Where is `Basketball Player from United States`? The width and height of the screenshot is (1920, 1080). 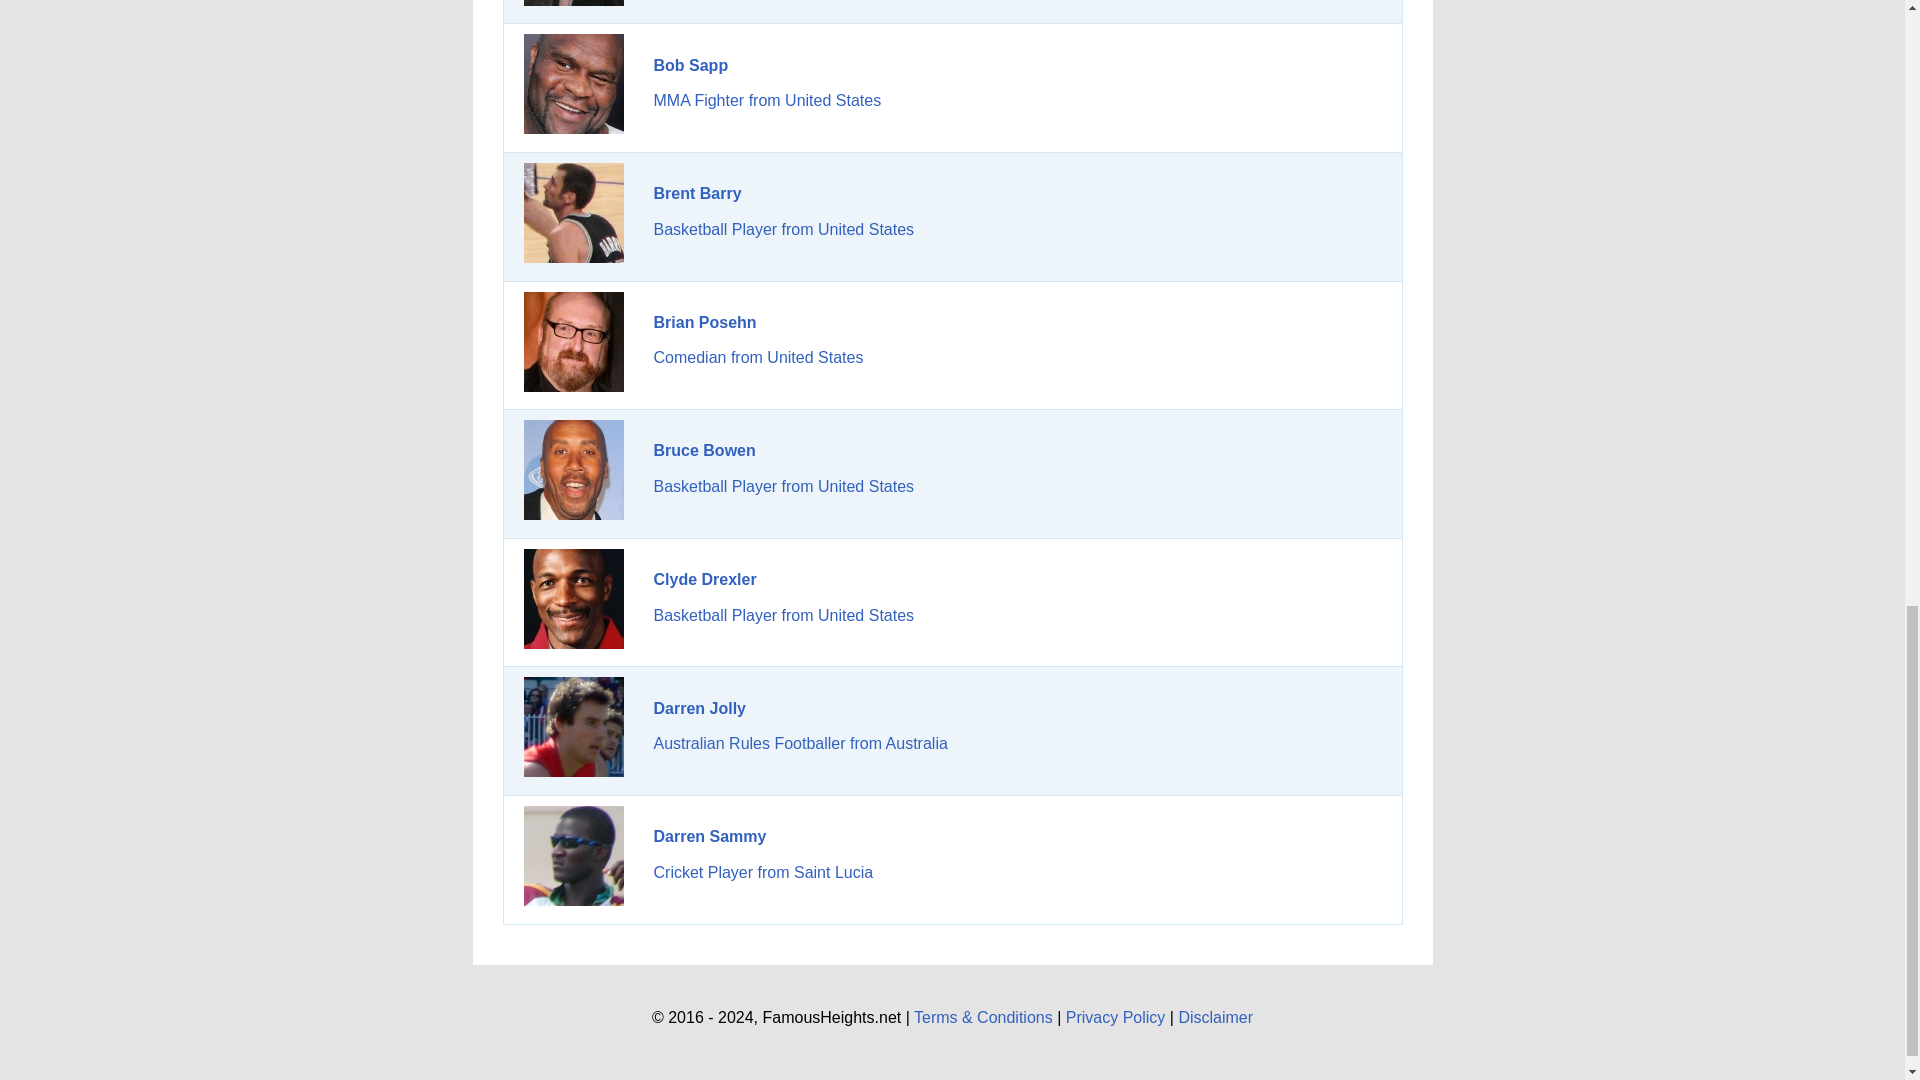
Basketball Player from United States is located at coordinates (784, 229).